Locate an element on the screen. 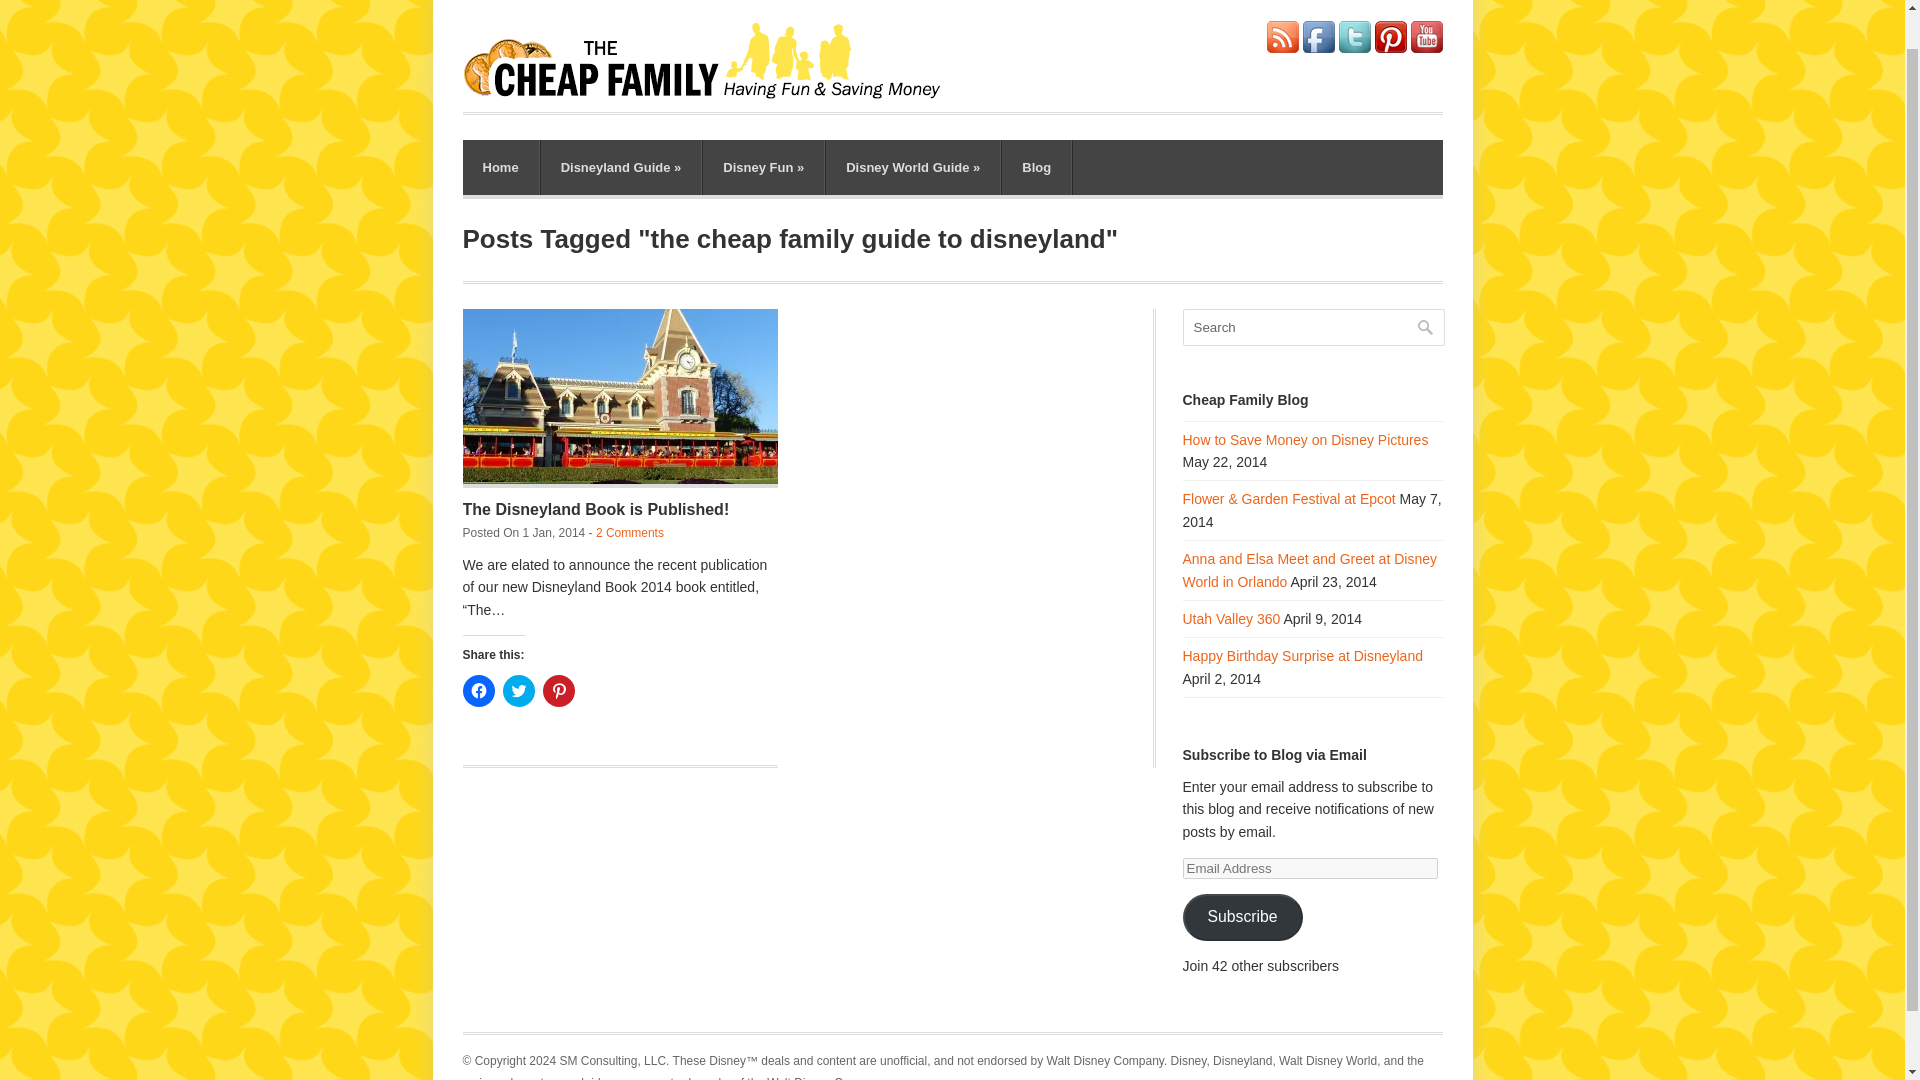  Home is located at coordinates (500, 168).